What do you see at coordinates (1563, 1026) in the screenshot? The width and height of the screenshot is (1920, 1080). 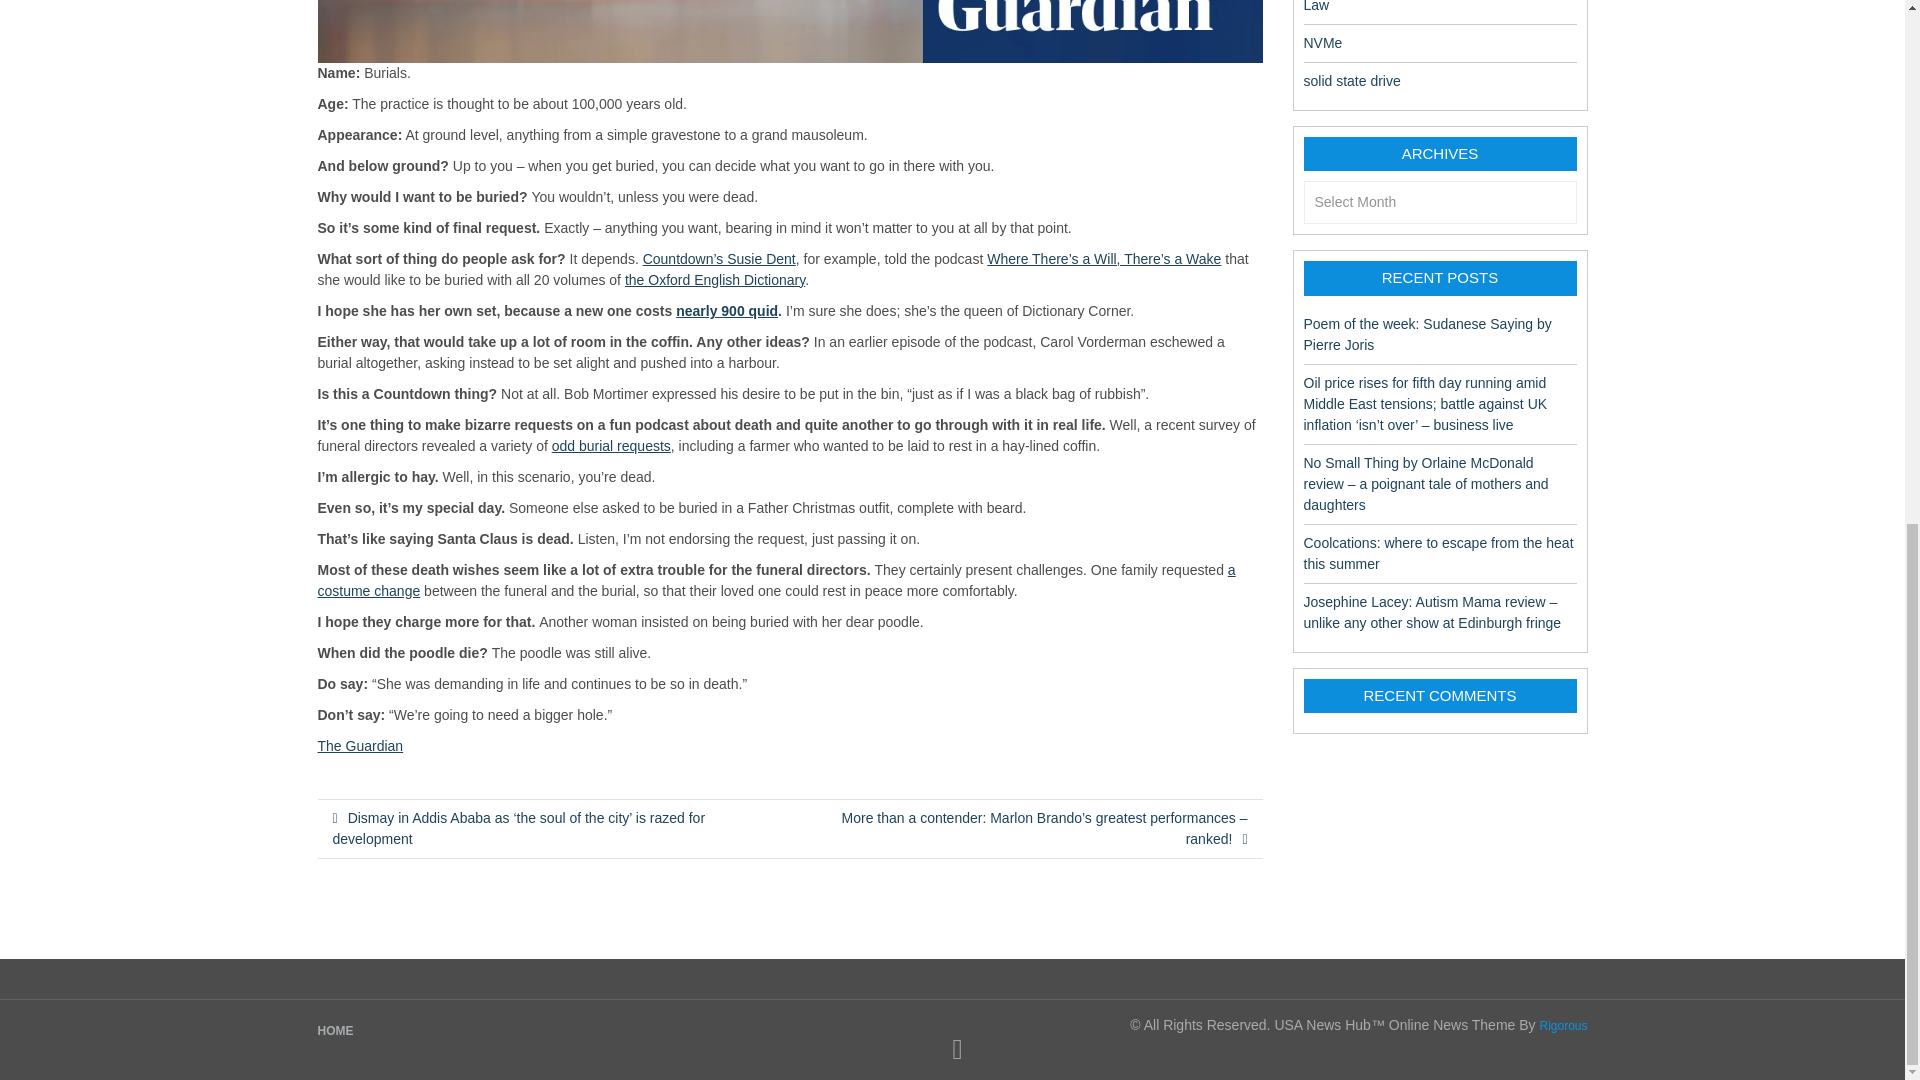 I see `Rigorous` at bounding box center [1563, 1026].